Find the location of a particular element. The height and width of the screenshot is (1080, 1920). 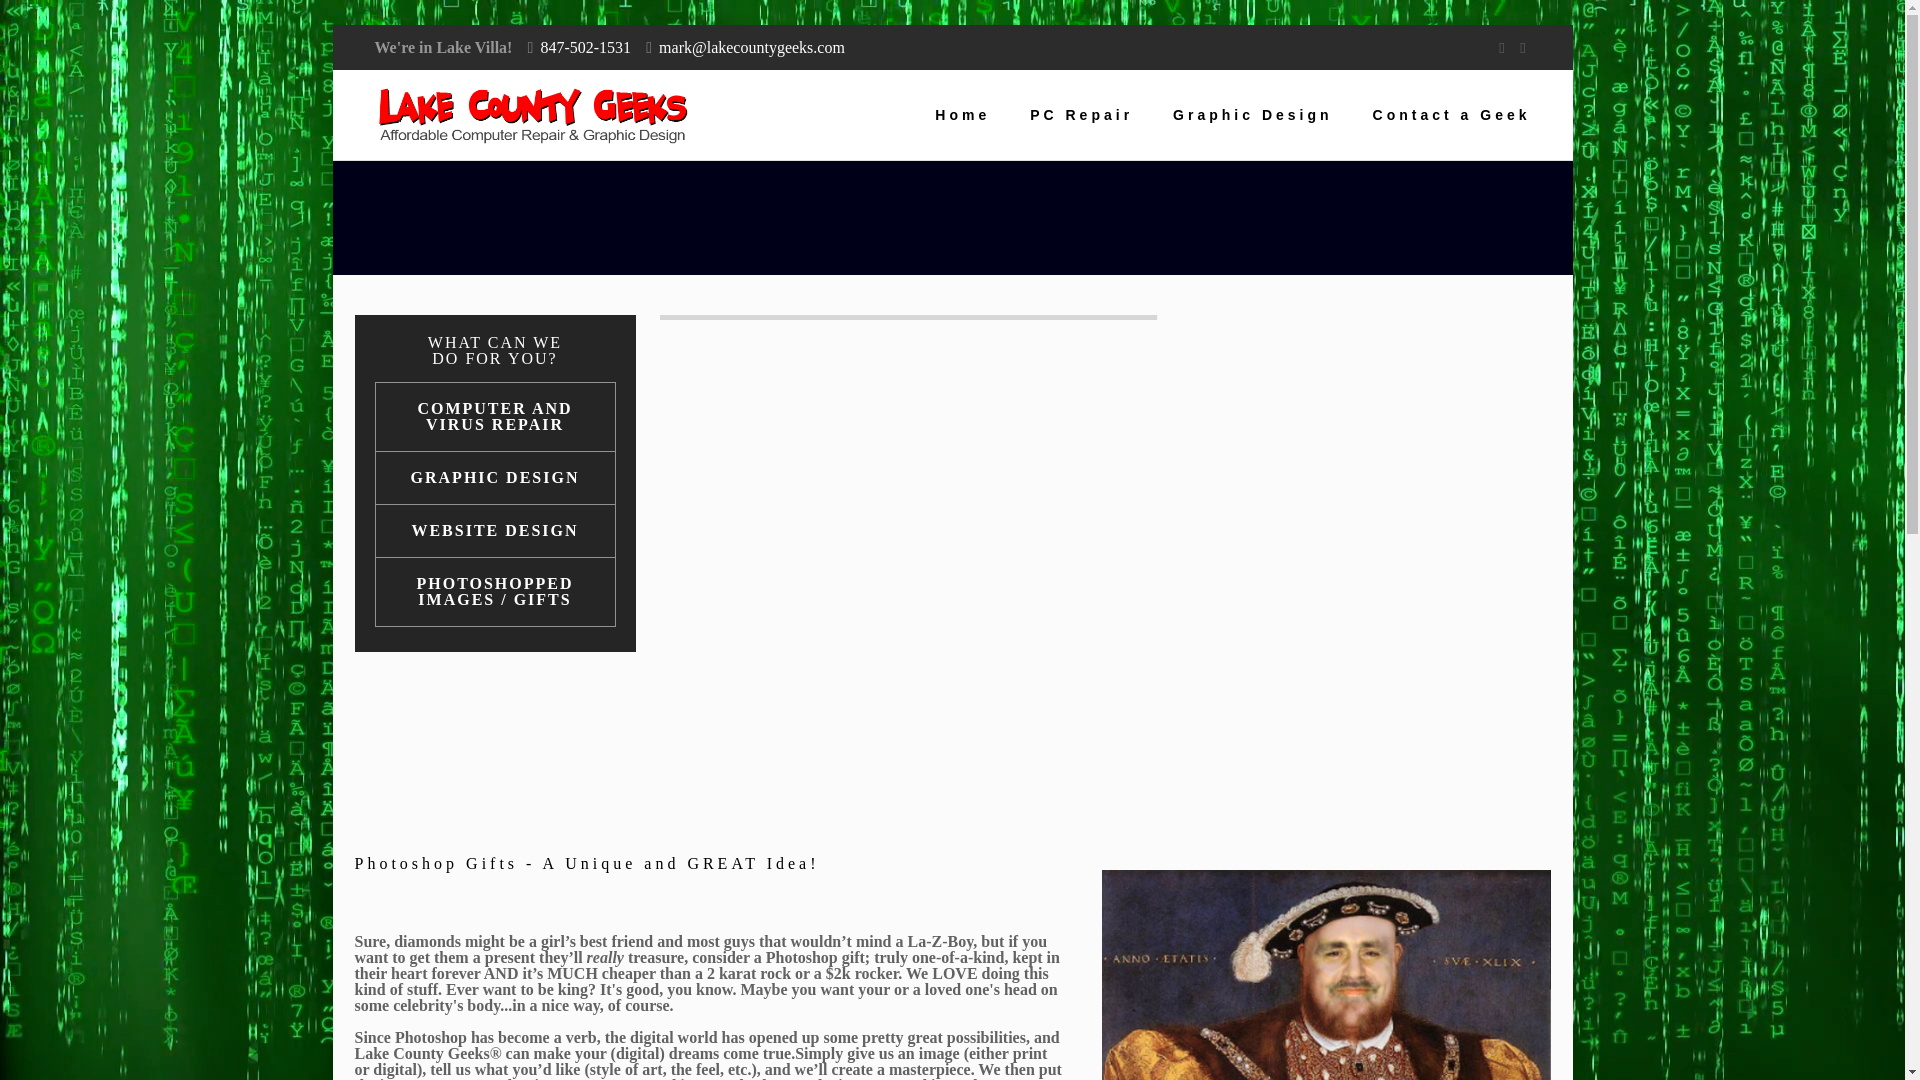

LinkedIn is located at coordinates (1523, 48).